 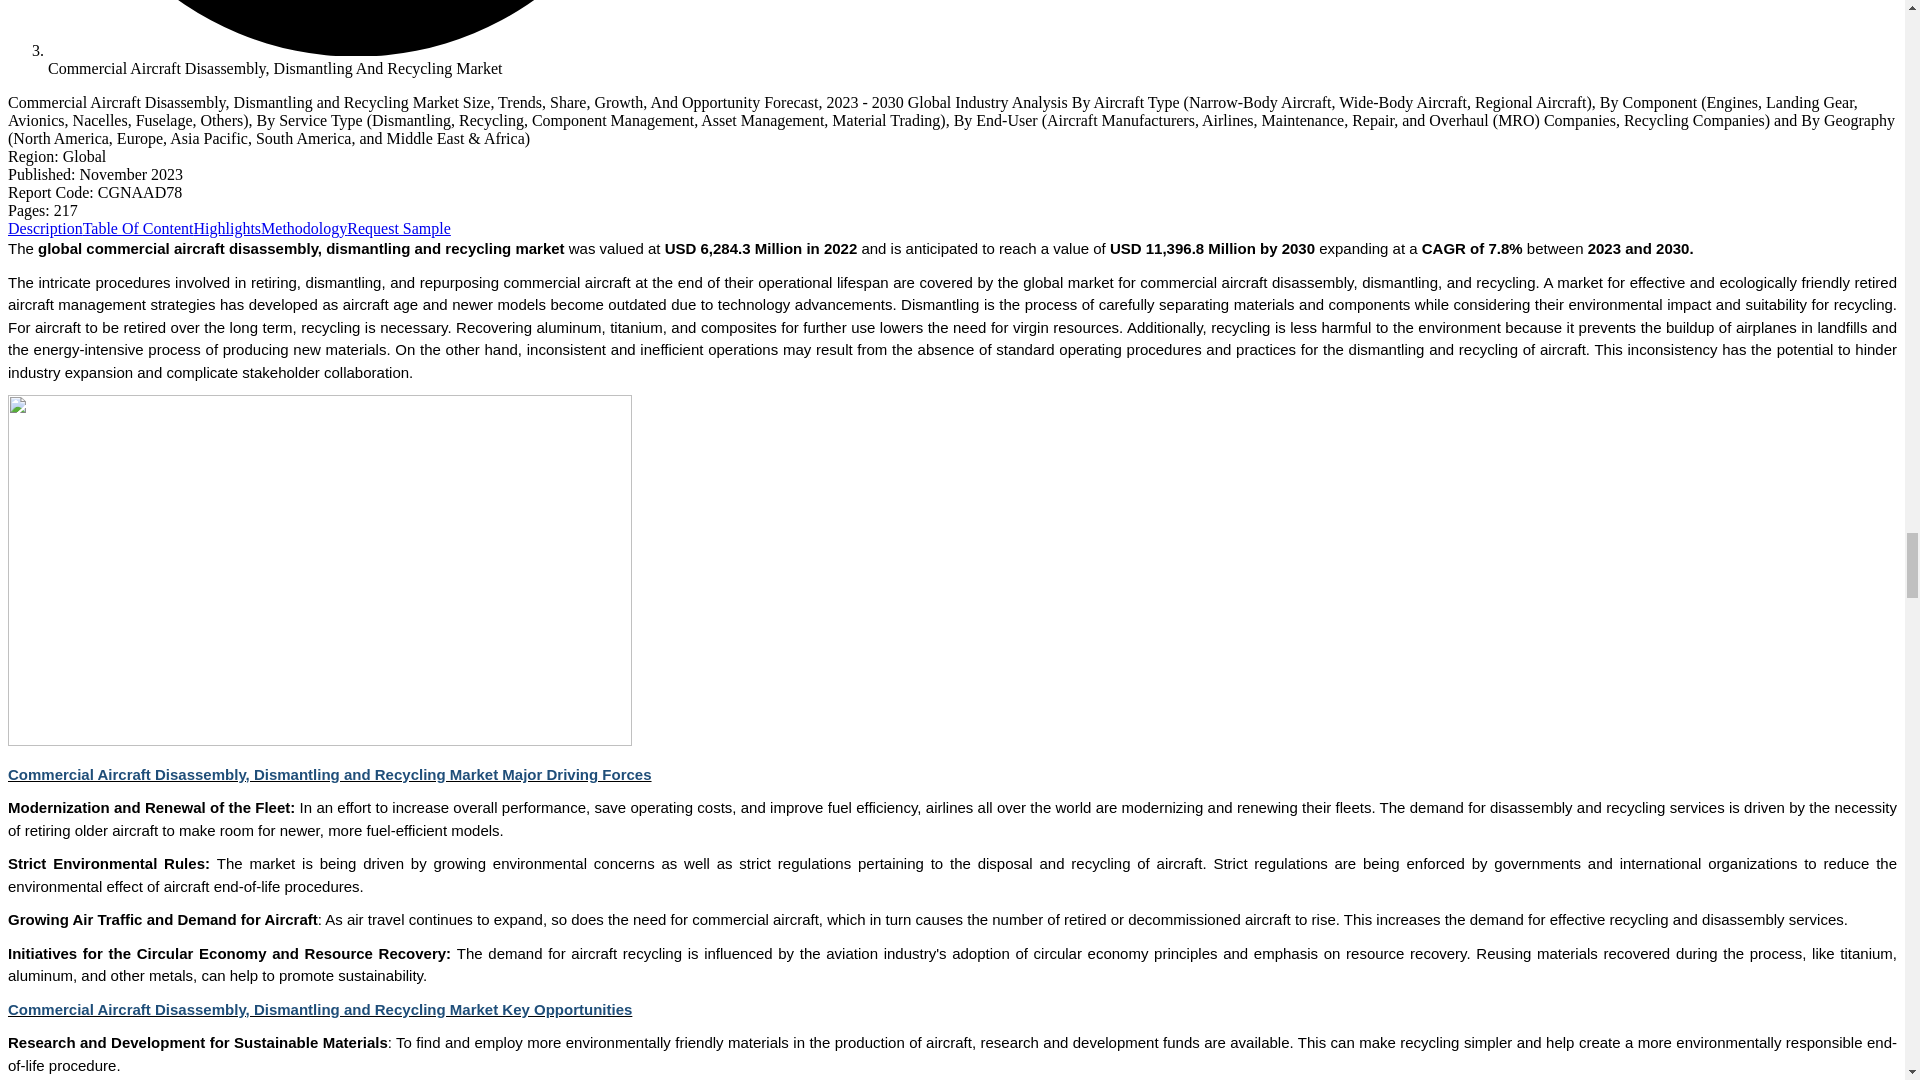 What do you see at coordinates (227, 228) in the screenshot?
I see `Highlights` at bounding box center [227, 228].